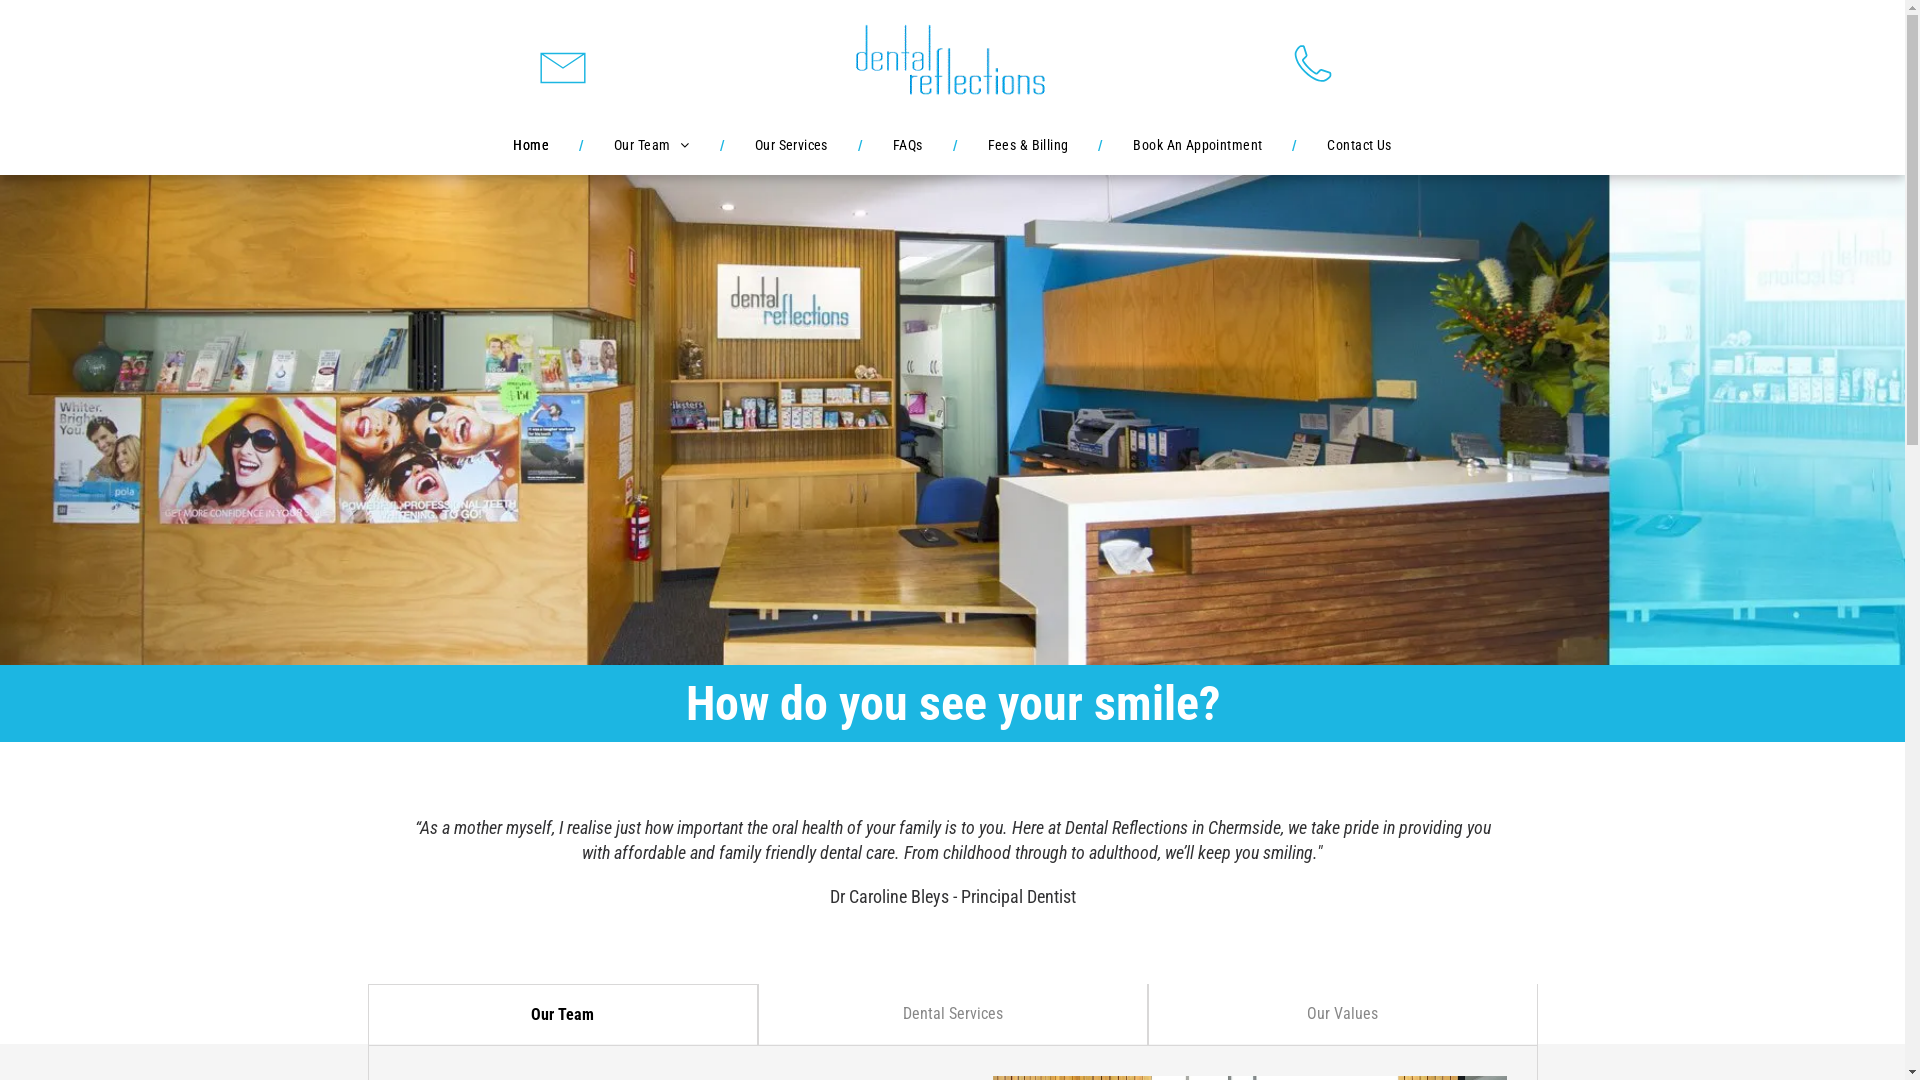 Image resolution: width=1920 pixels, height=1080 pixels. Describe the element at coordinates (792, 145) in the screenshot. I see `Our Services` at that location.